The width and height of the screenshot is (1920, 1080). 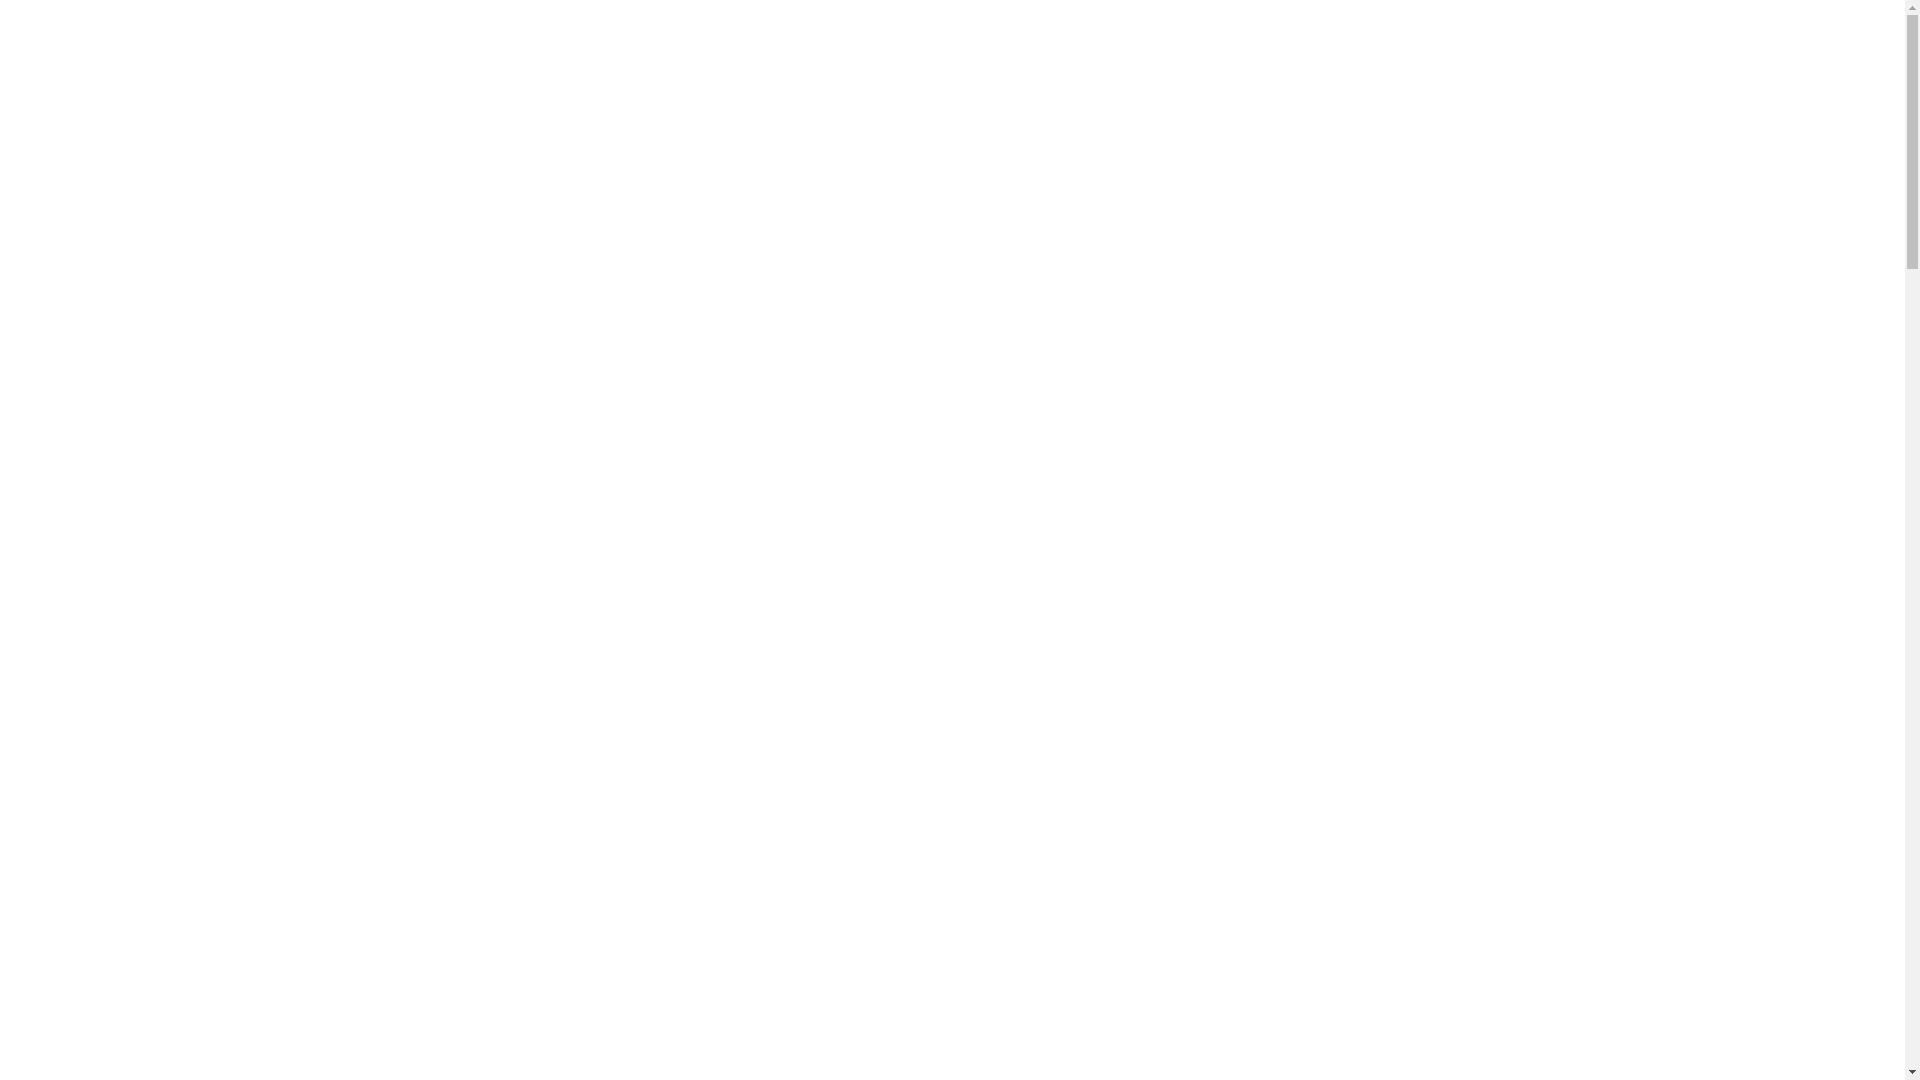 I want to click on PHOTO GALLERY, so click(x=168, y=435).